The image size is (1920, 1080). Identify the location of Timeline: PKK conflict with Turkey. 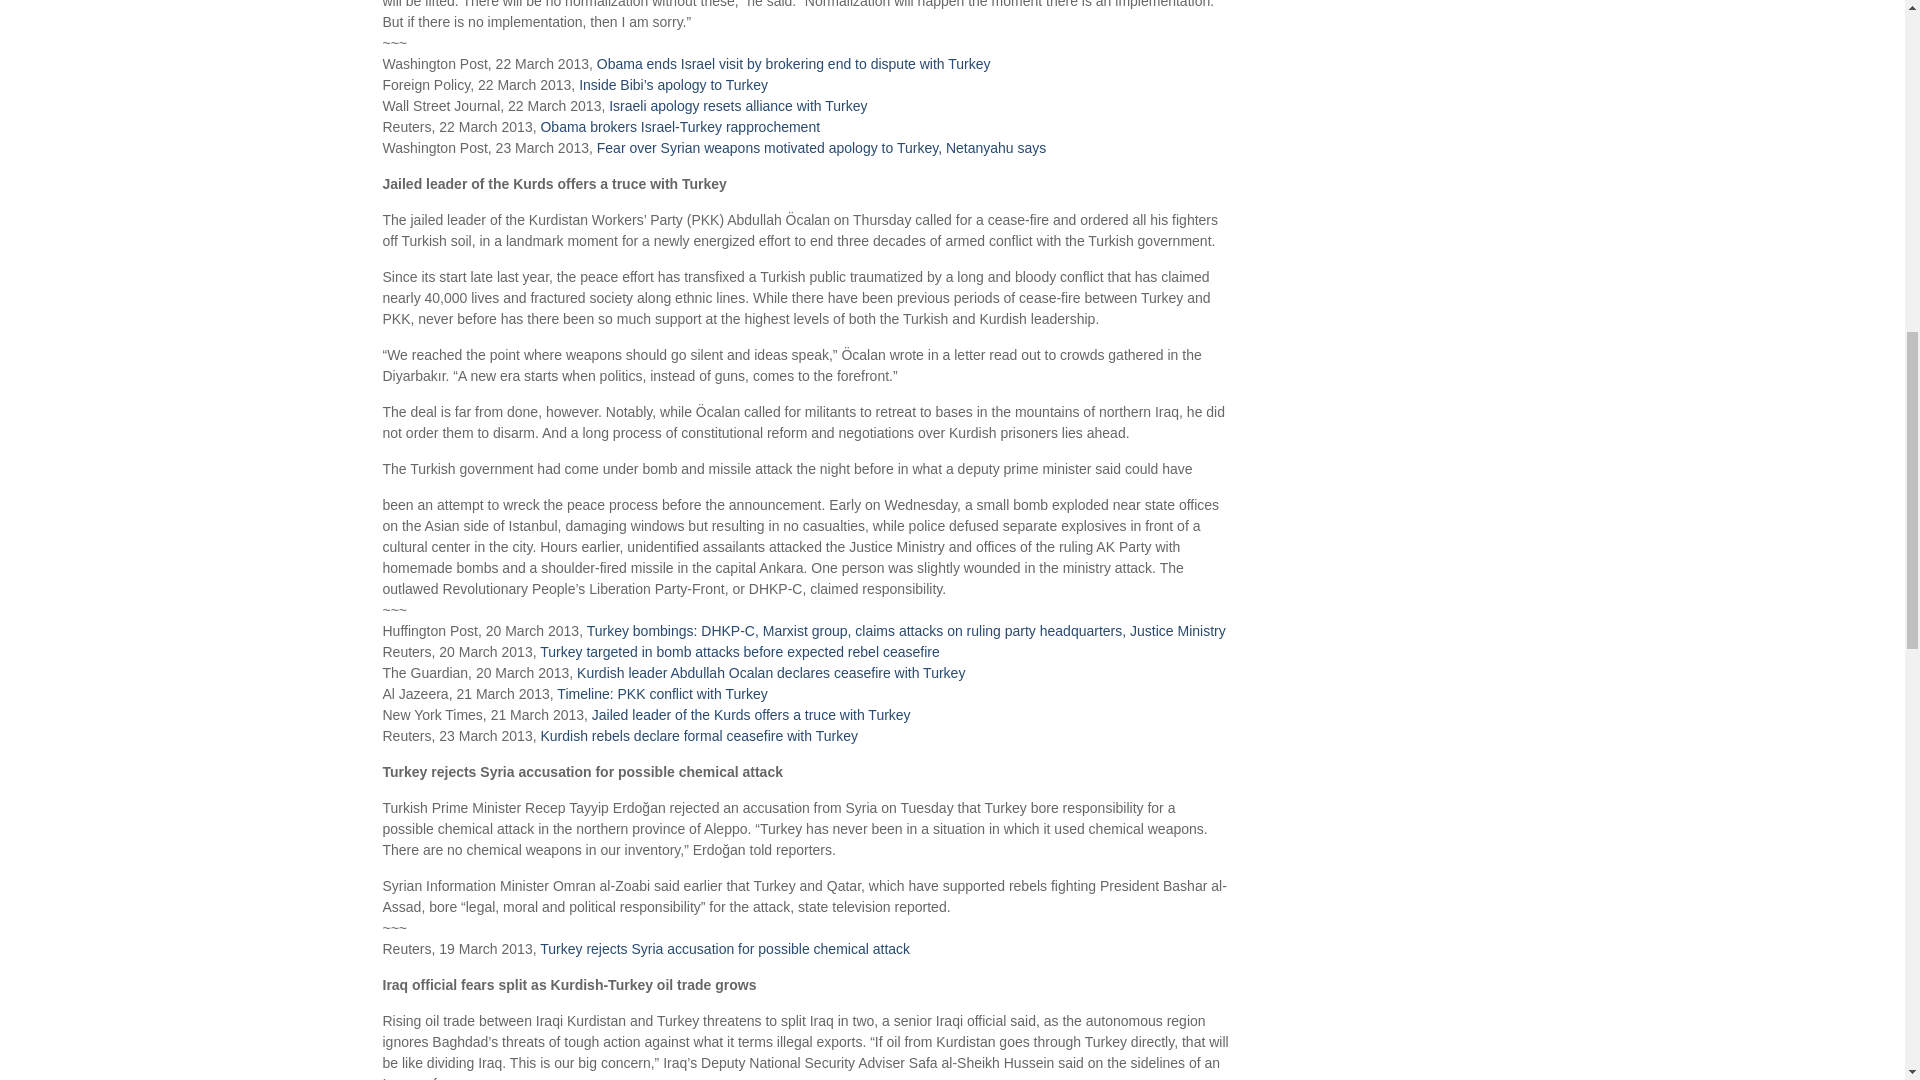
(661, 694).